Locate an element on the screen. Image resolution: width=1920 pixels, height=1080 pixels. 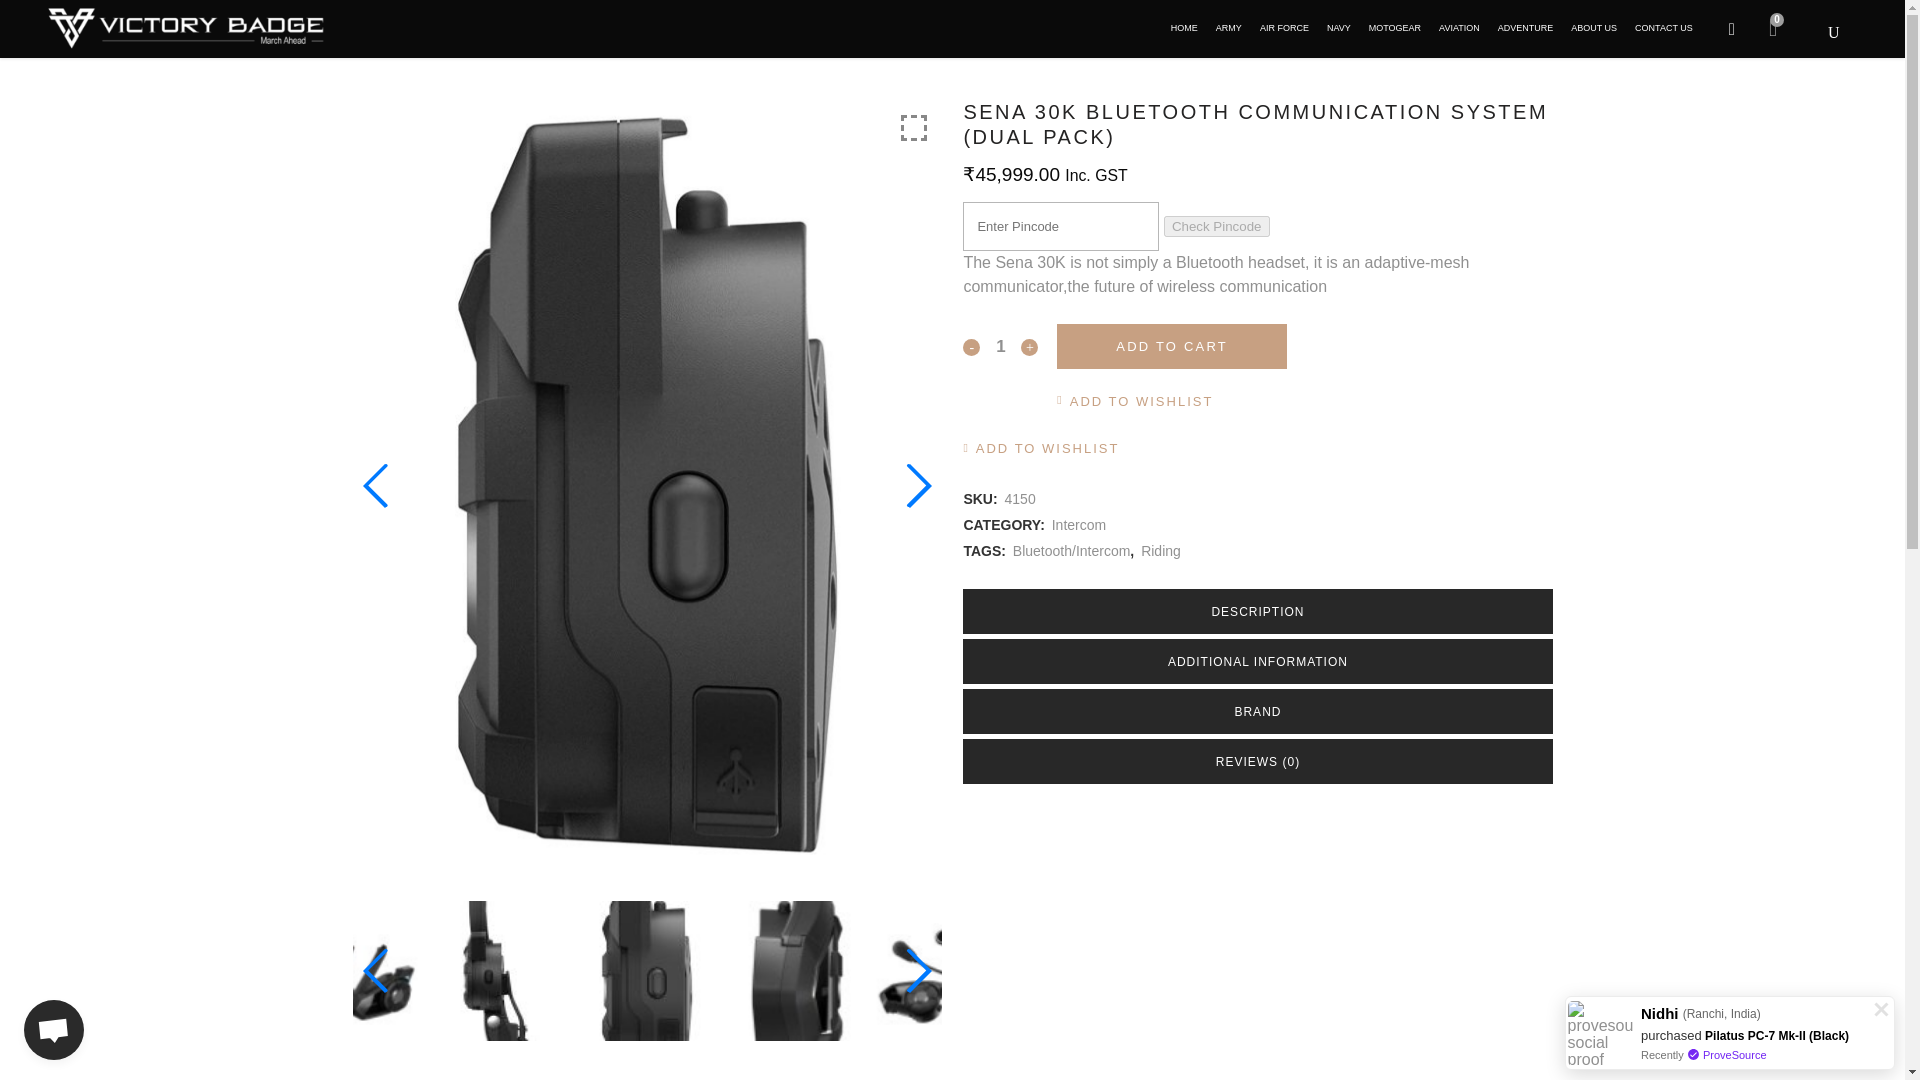
HOME is located at coordinates (1184, 28).